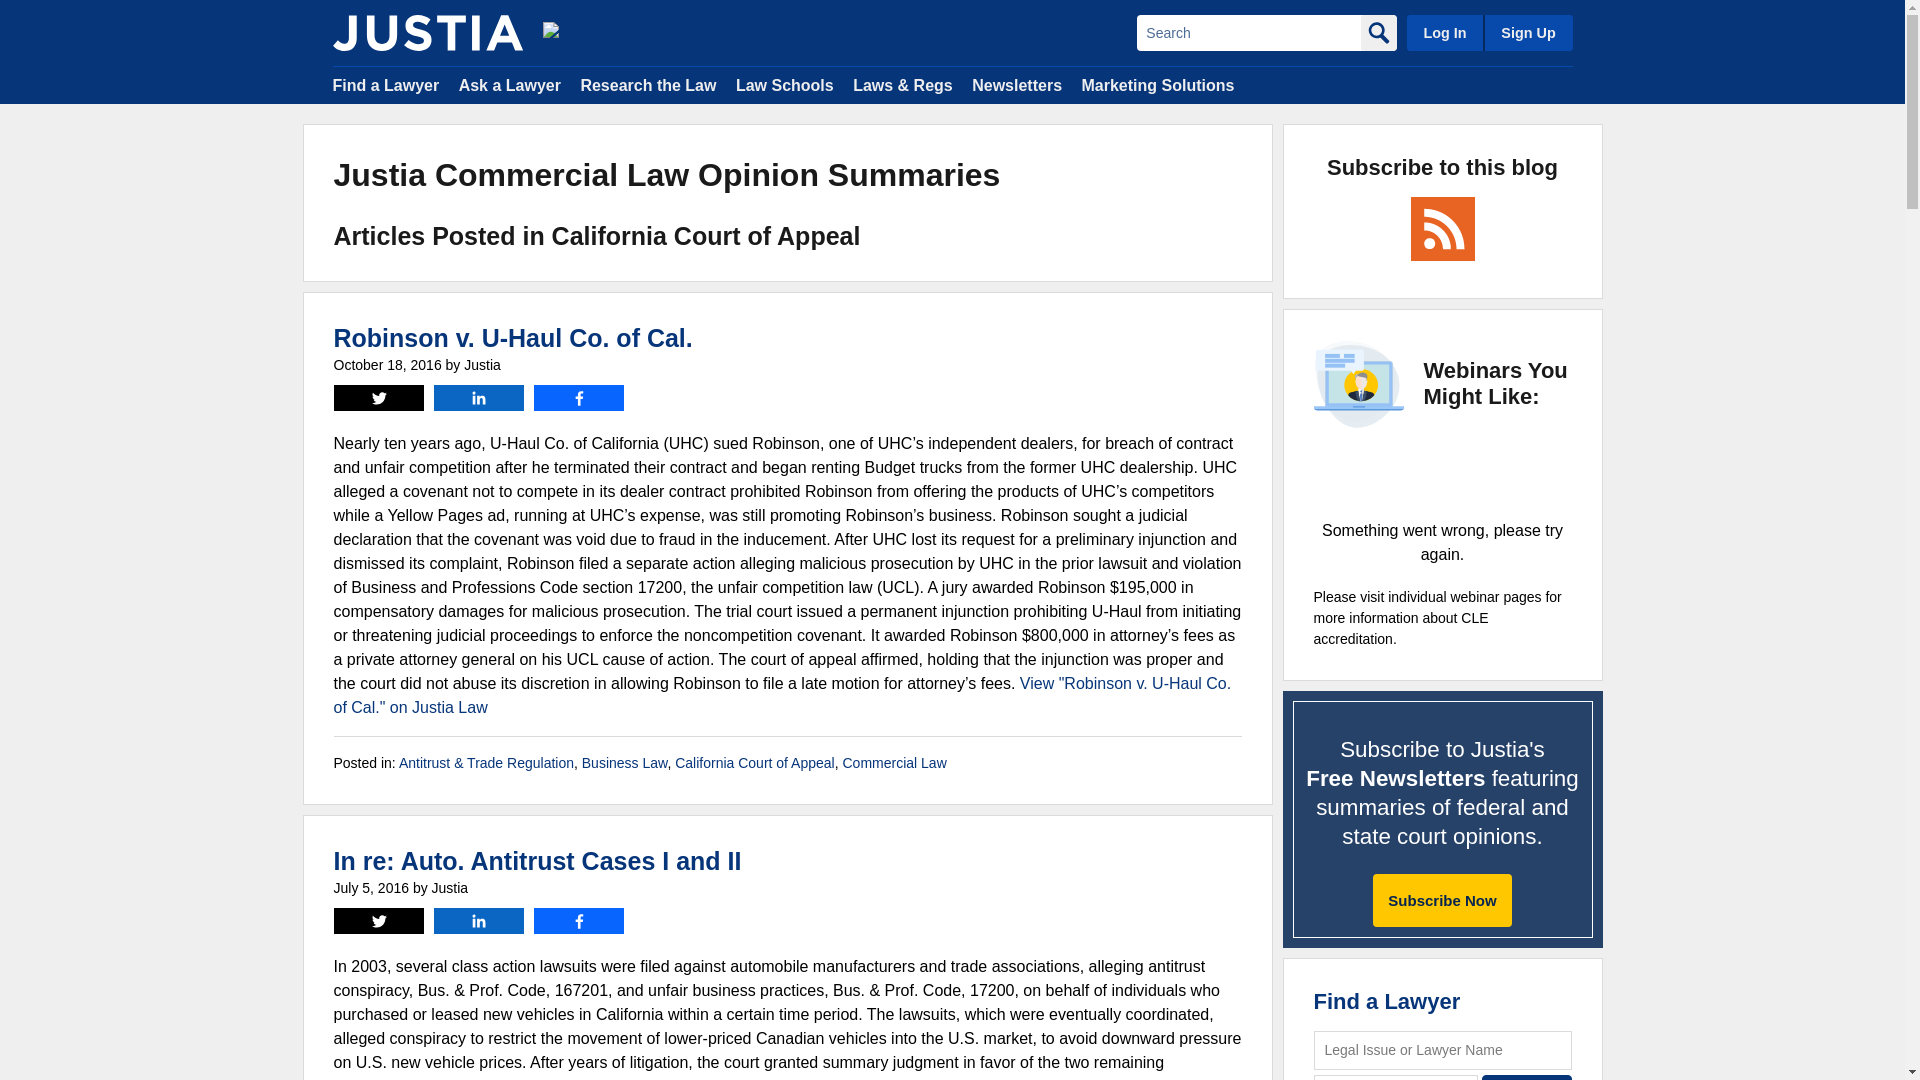 The image size is (1920, 1080). What do you see at coordinates (1527, 32) in the screenshot?
I see `Sign Up` at bounding box center [1527, 32].